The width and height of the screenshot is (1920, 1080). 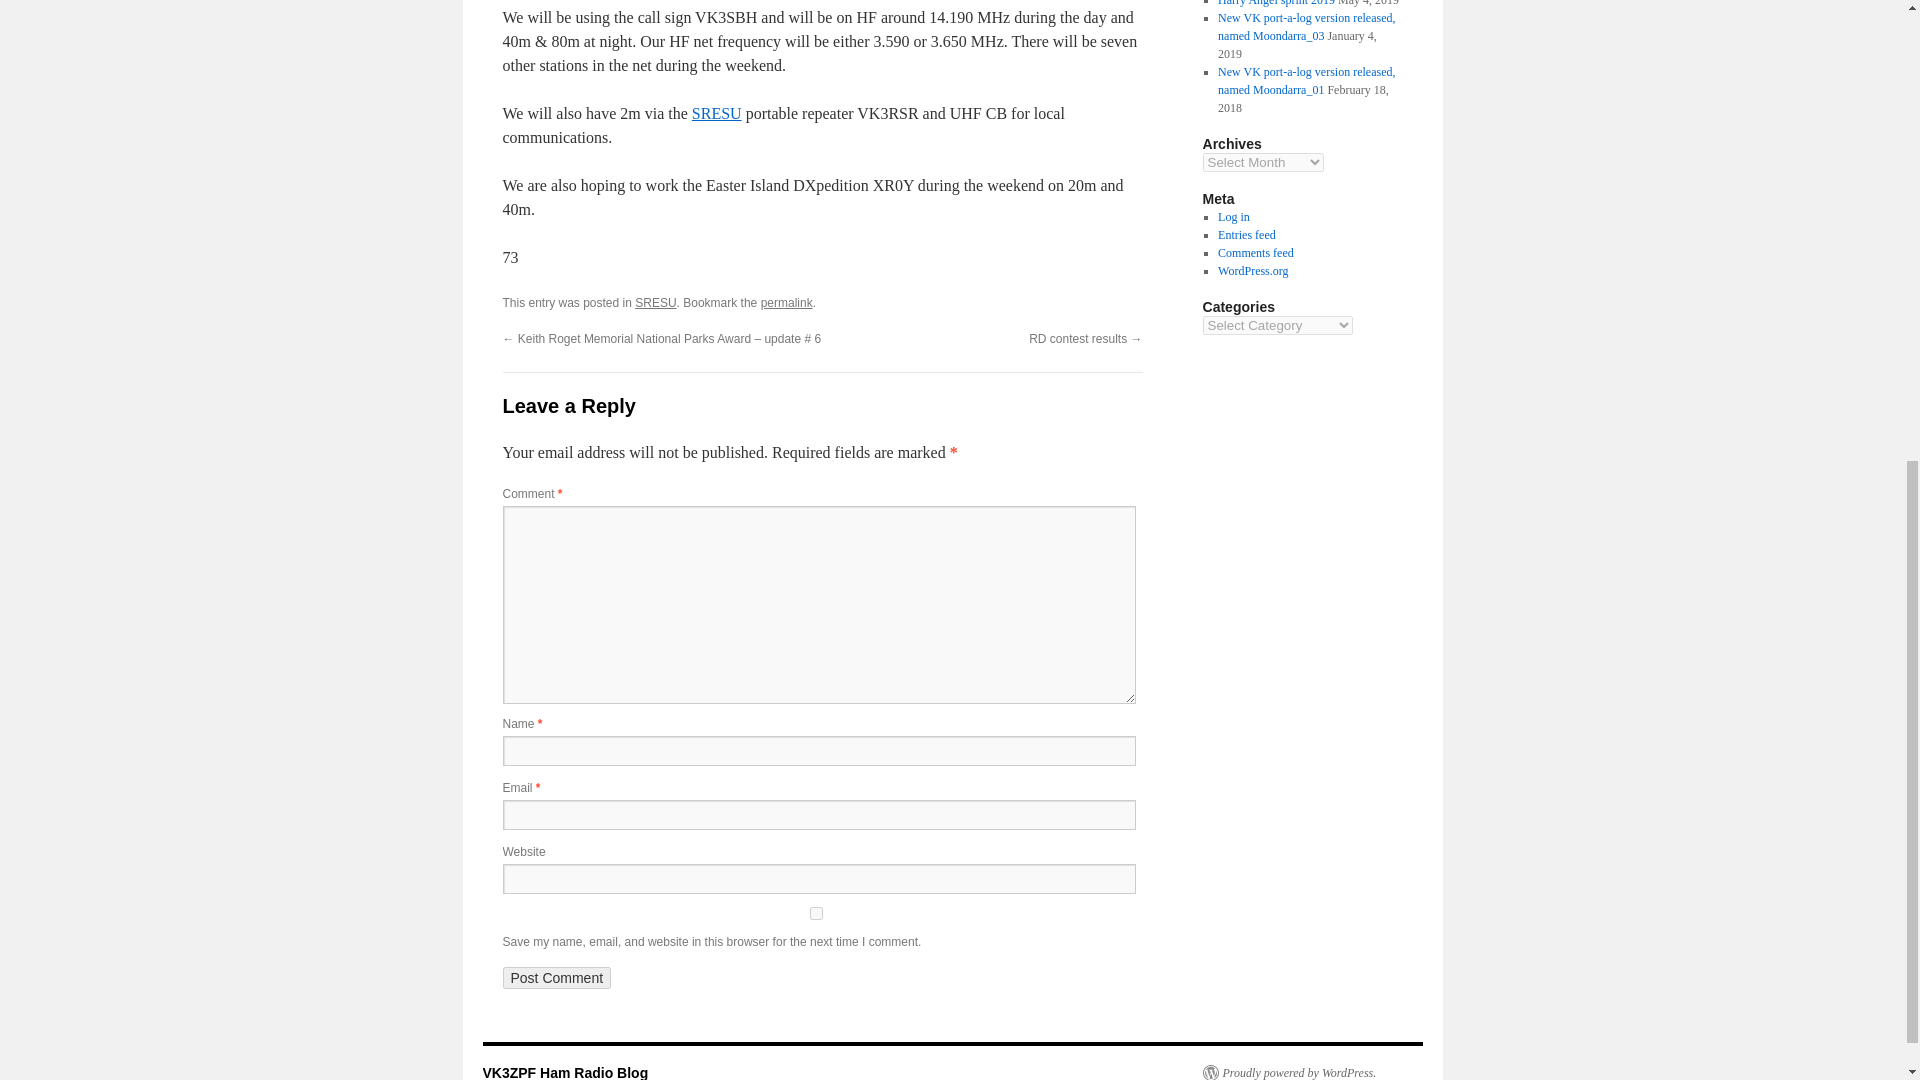 What do you see at coordinates (786, 302) in the screenshot?
I see `permalink` at bounding box center [786, 302].